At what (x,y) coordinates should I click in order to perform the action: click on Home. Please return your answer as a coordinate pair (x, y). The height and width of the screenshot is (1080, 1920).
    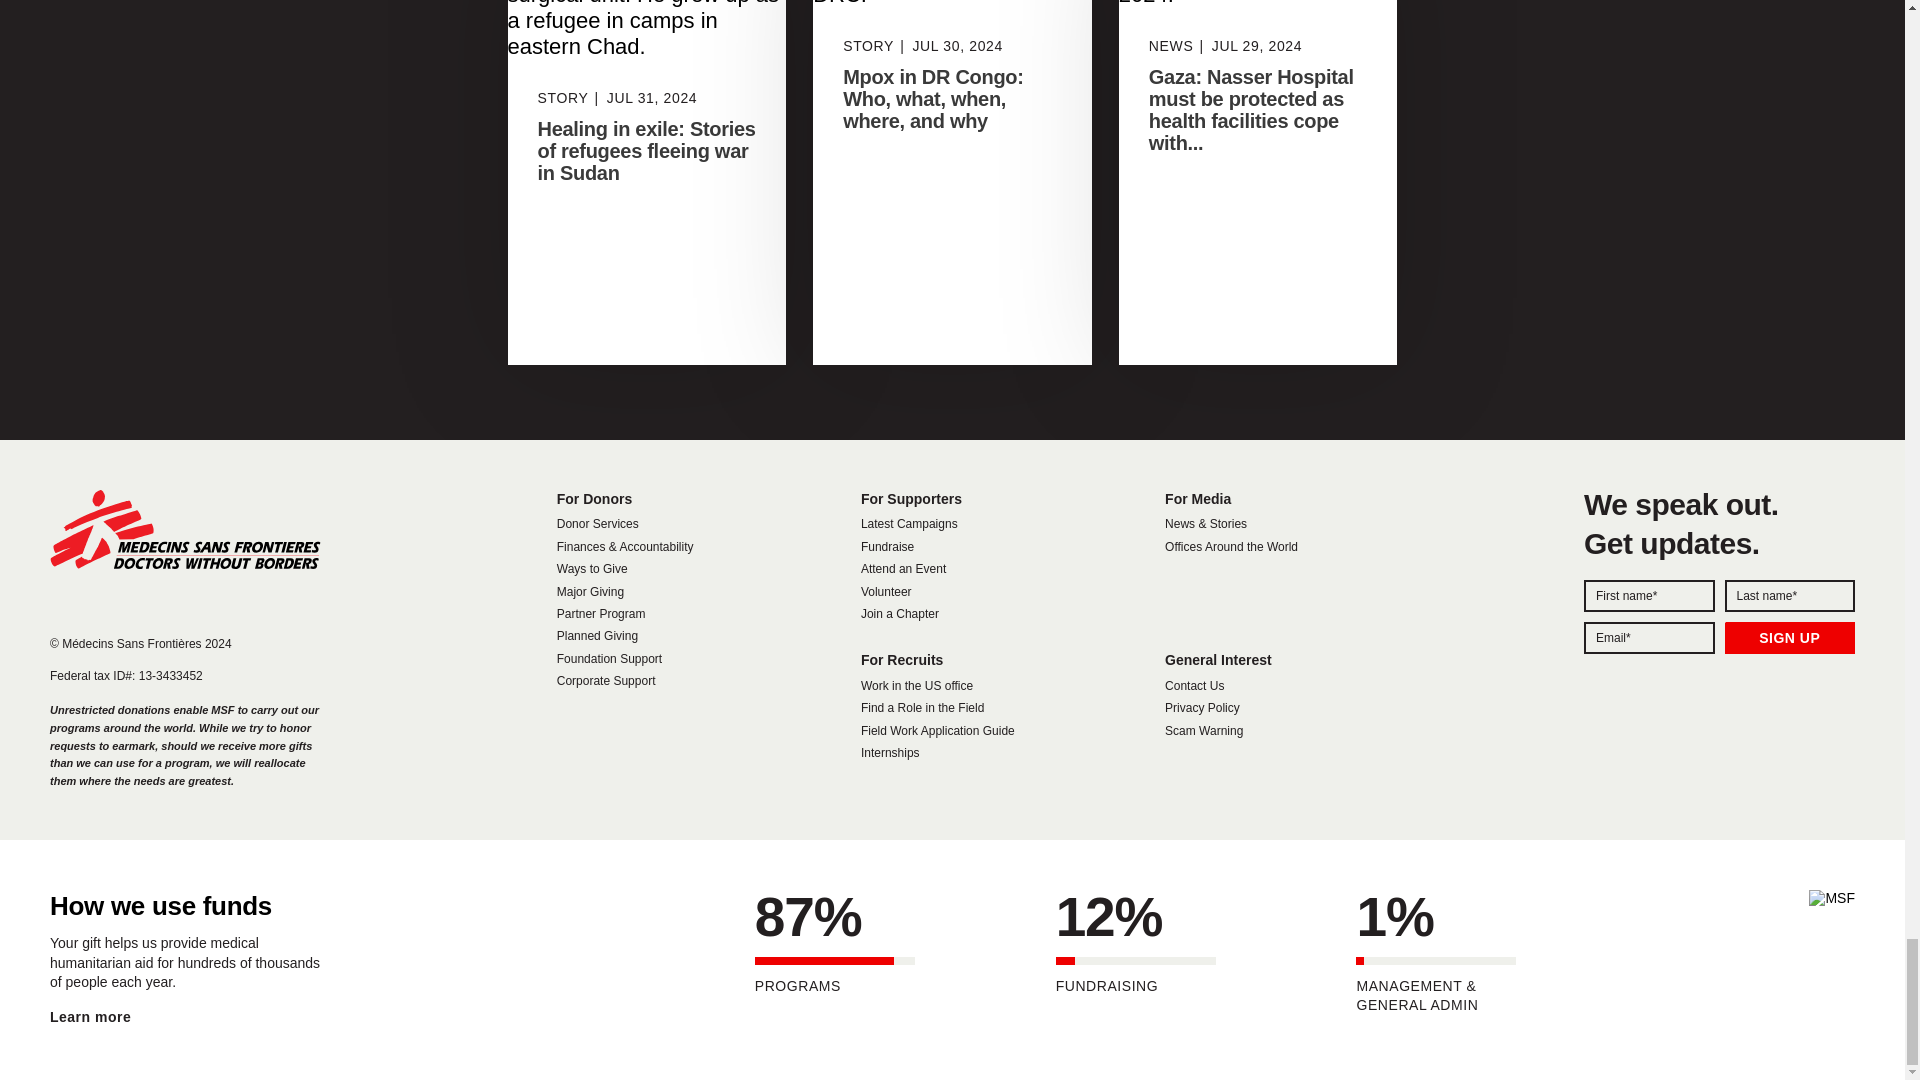
    Looking at the image, I should click on (184, 530).